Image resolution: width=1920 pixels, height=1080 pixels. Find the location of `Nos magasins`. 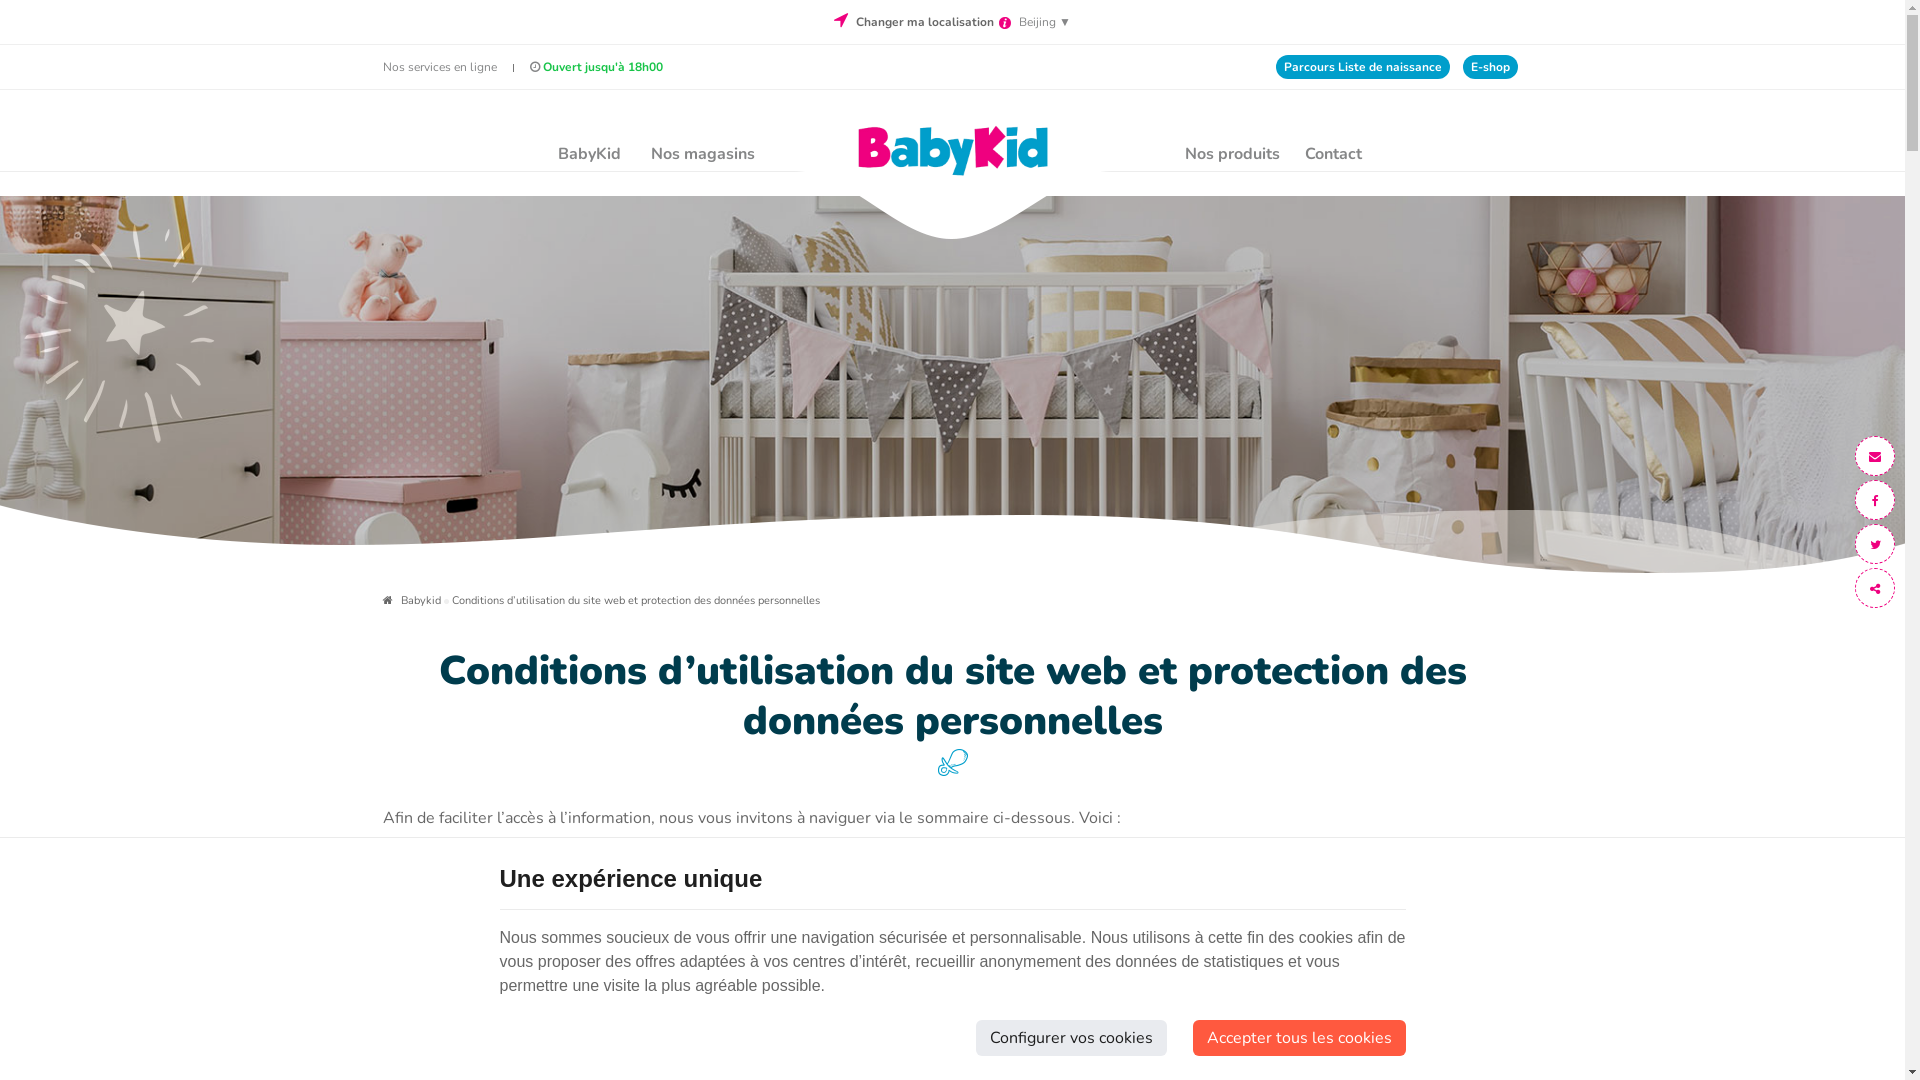

Nos magasins is located at coordinates (703, 154).